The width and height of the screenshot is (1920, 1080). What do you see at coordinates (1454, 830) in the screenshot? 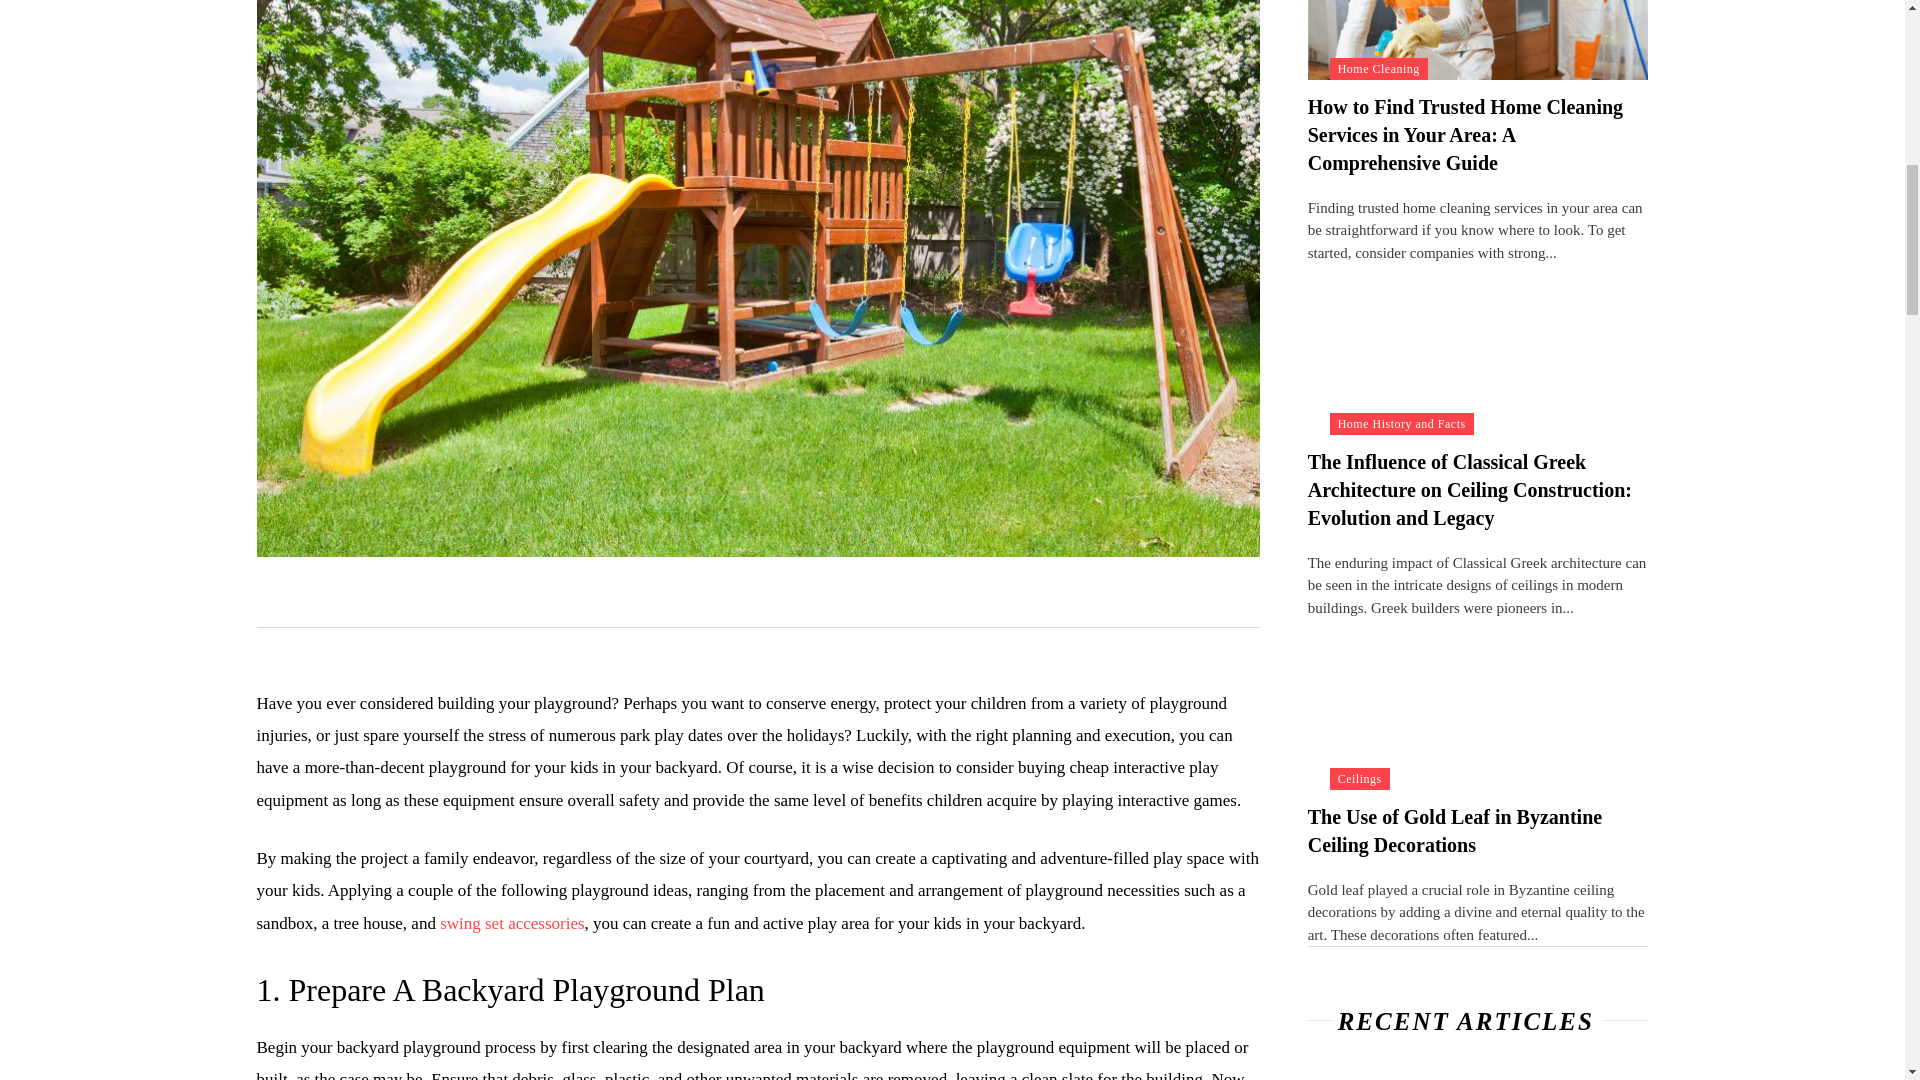
I see `The Use of Gold Leaf in Byzantine Ceiling Decorations` at bounding box center [1454, 830].